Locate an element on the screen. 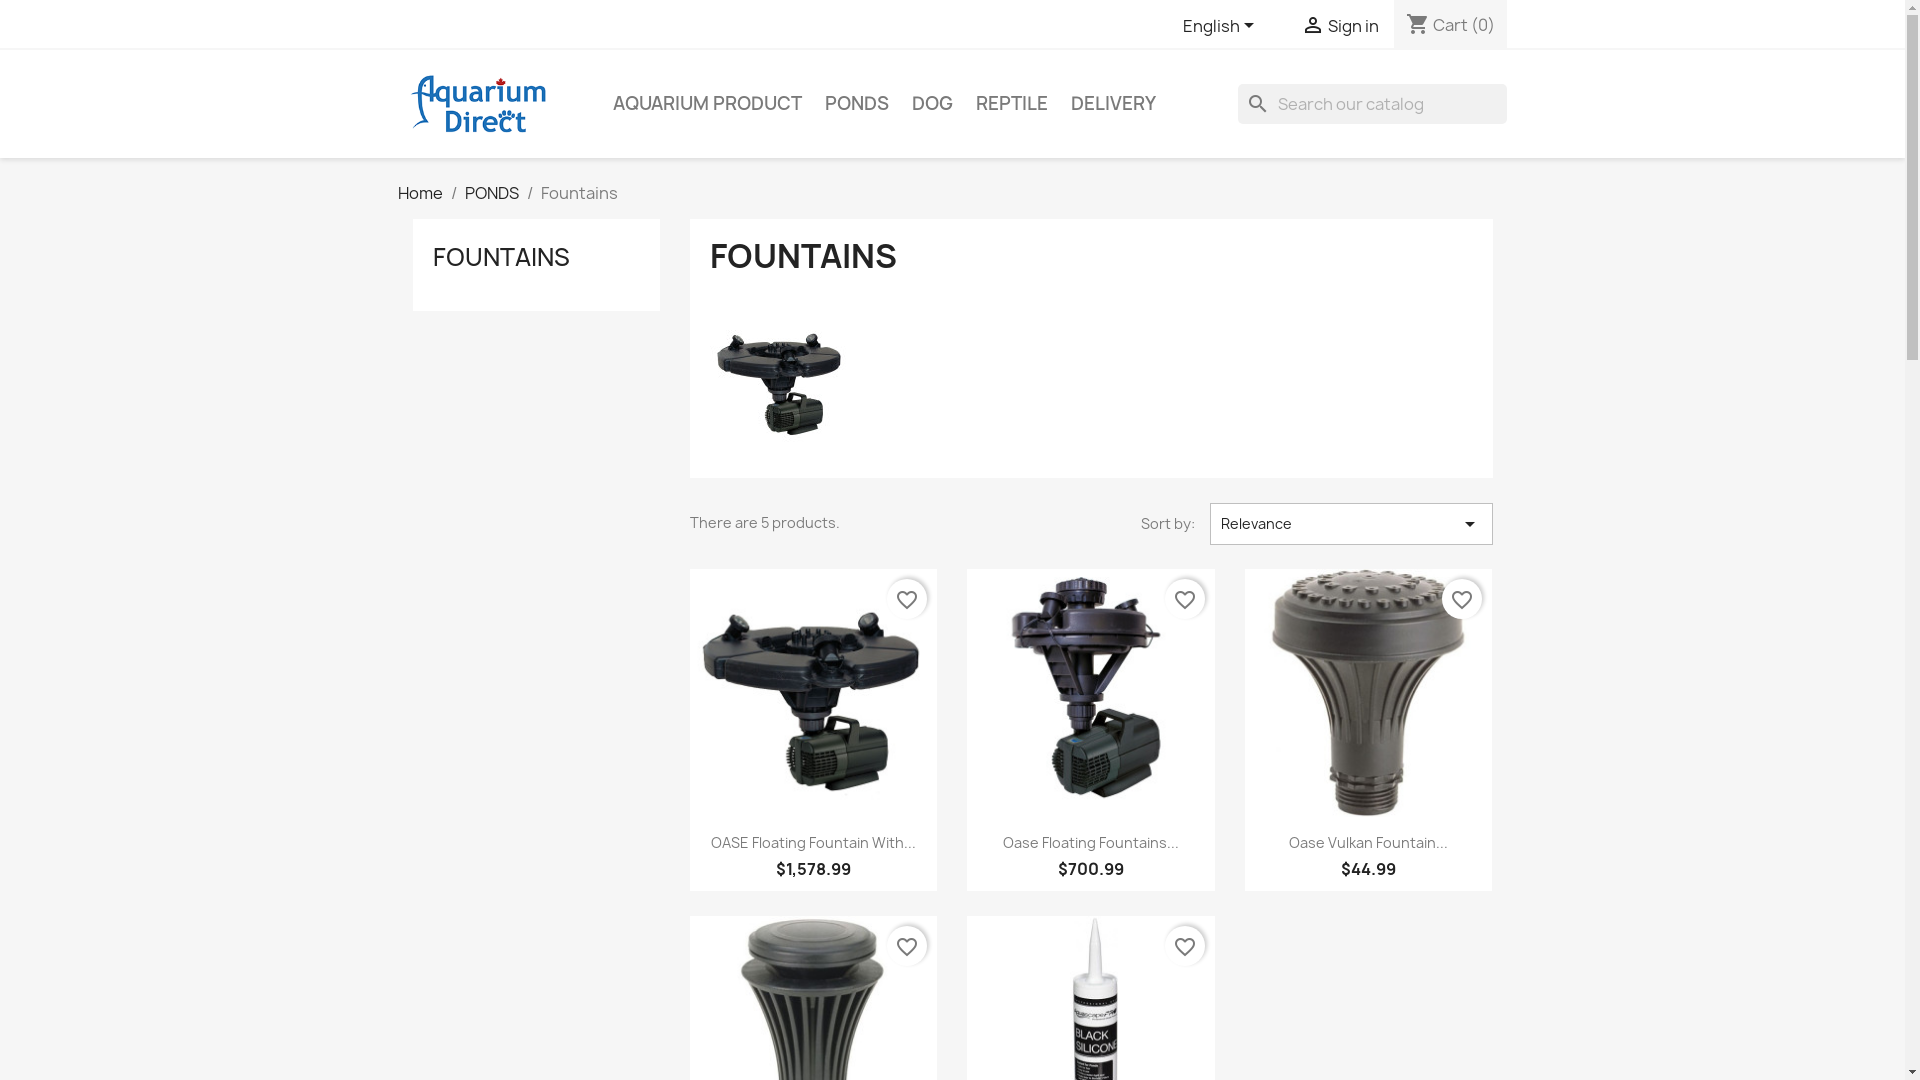  favorite_border is located at coordinates (907, 599).